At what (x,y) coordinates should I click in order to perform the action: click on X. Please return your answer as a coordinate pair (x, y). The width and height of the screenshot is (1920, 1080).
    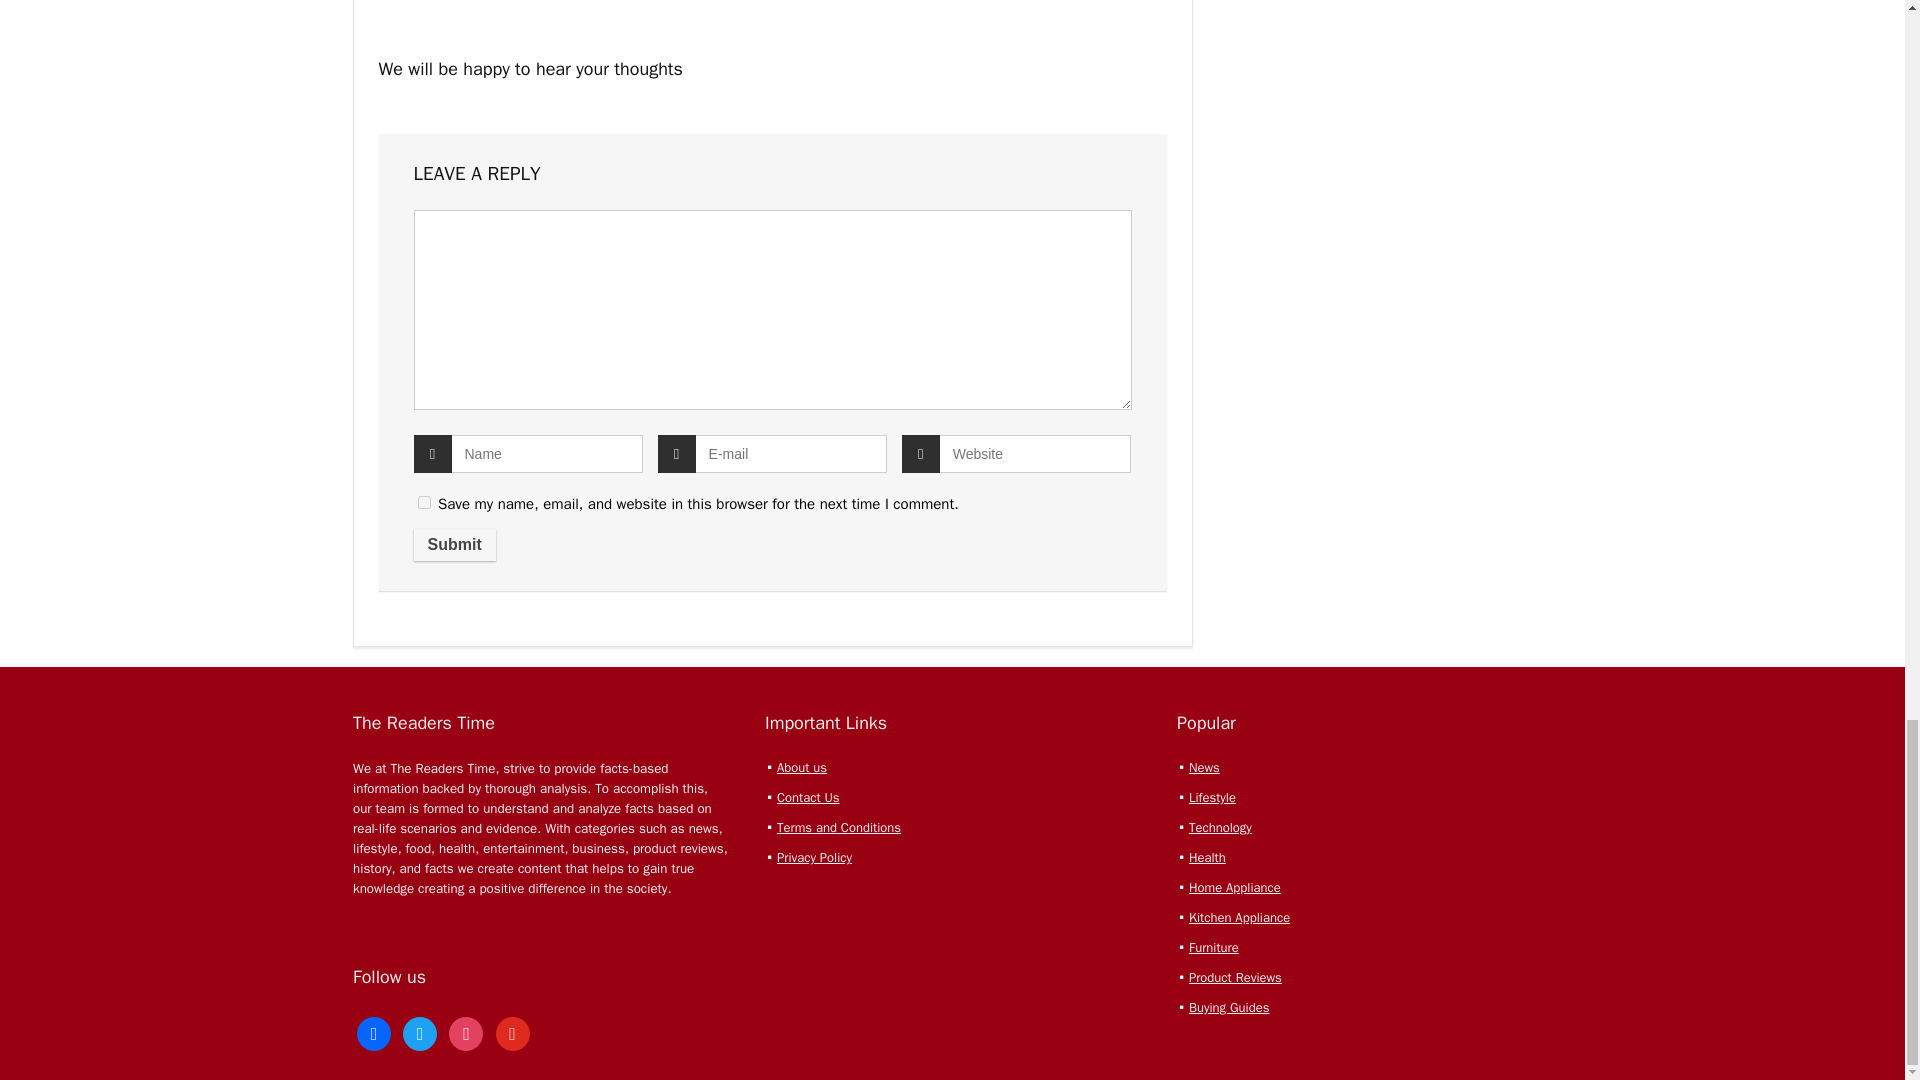
    Looking at the image, I should click on (420, 1033).